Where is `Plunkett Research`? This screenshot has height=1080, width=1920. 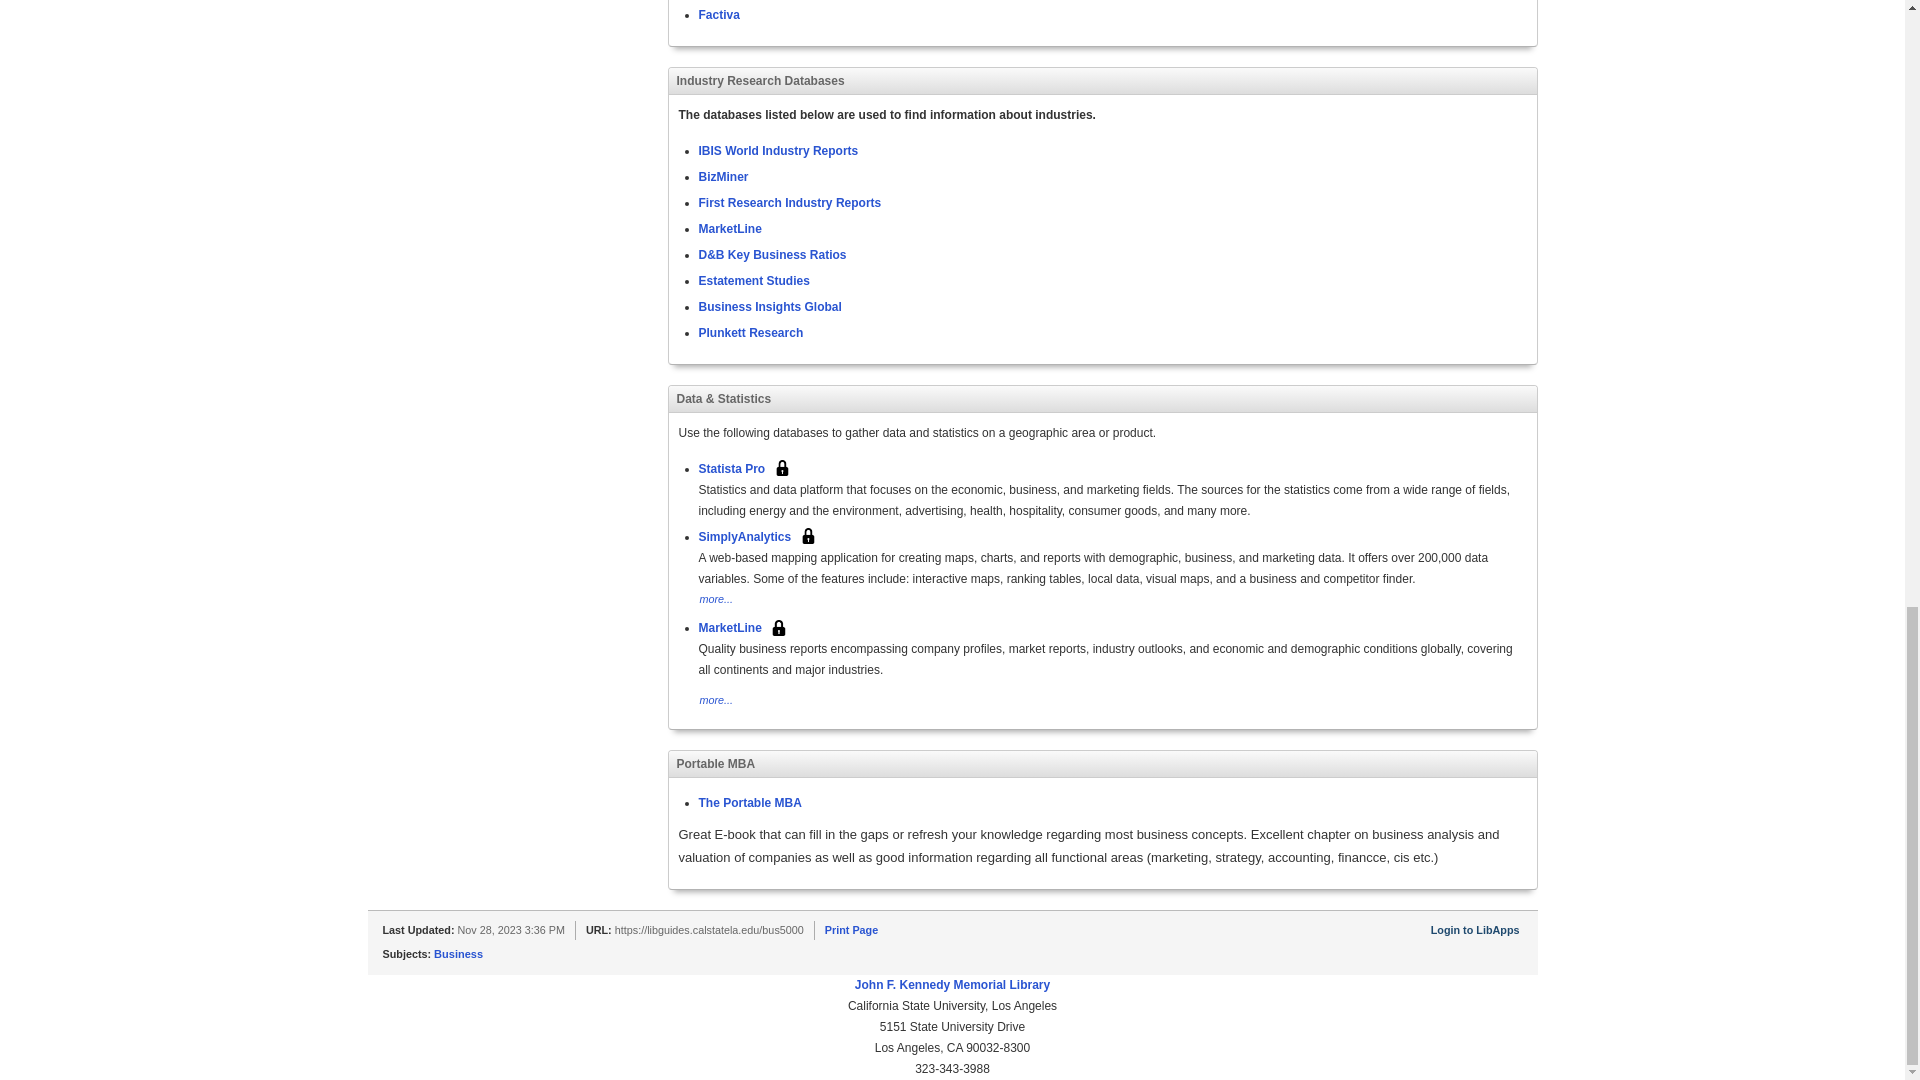 Plunkett Research is located at coordinates (750, 332).